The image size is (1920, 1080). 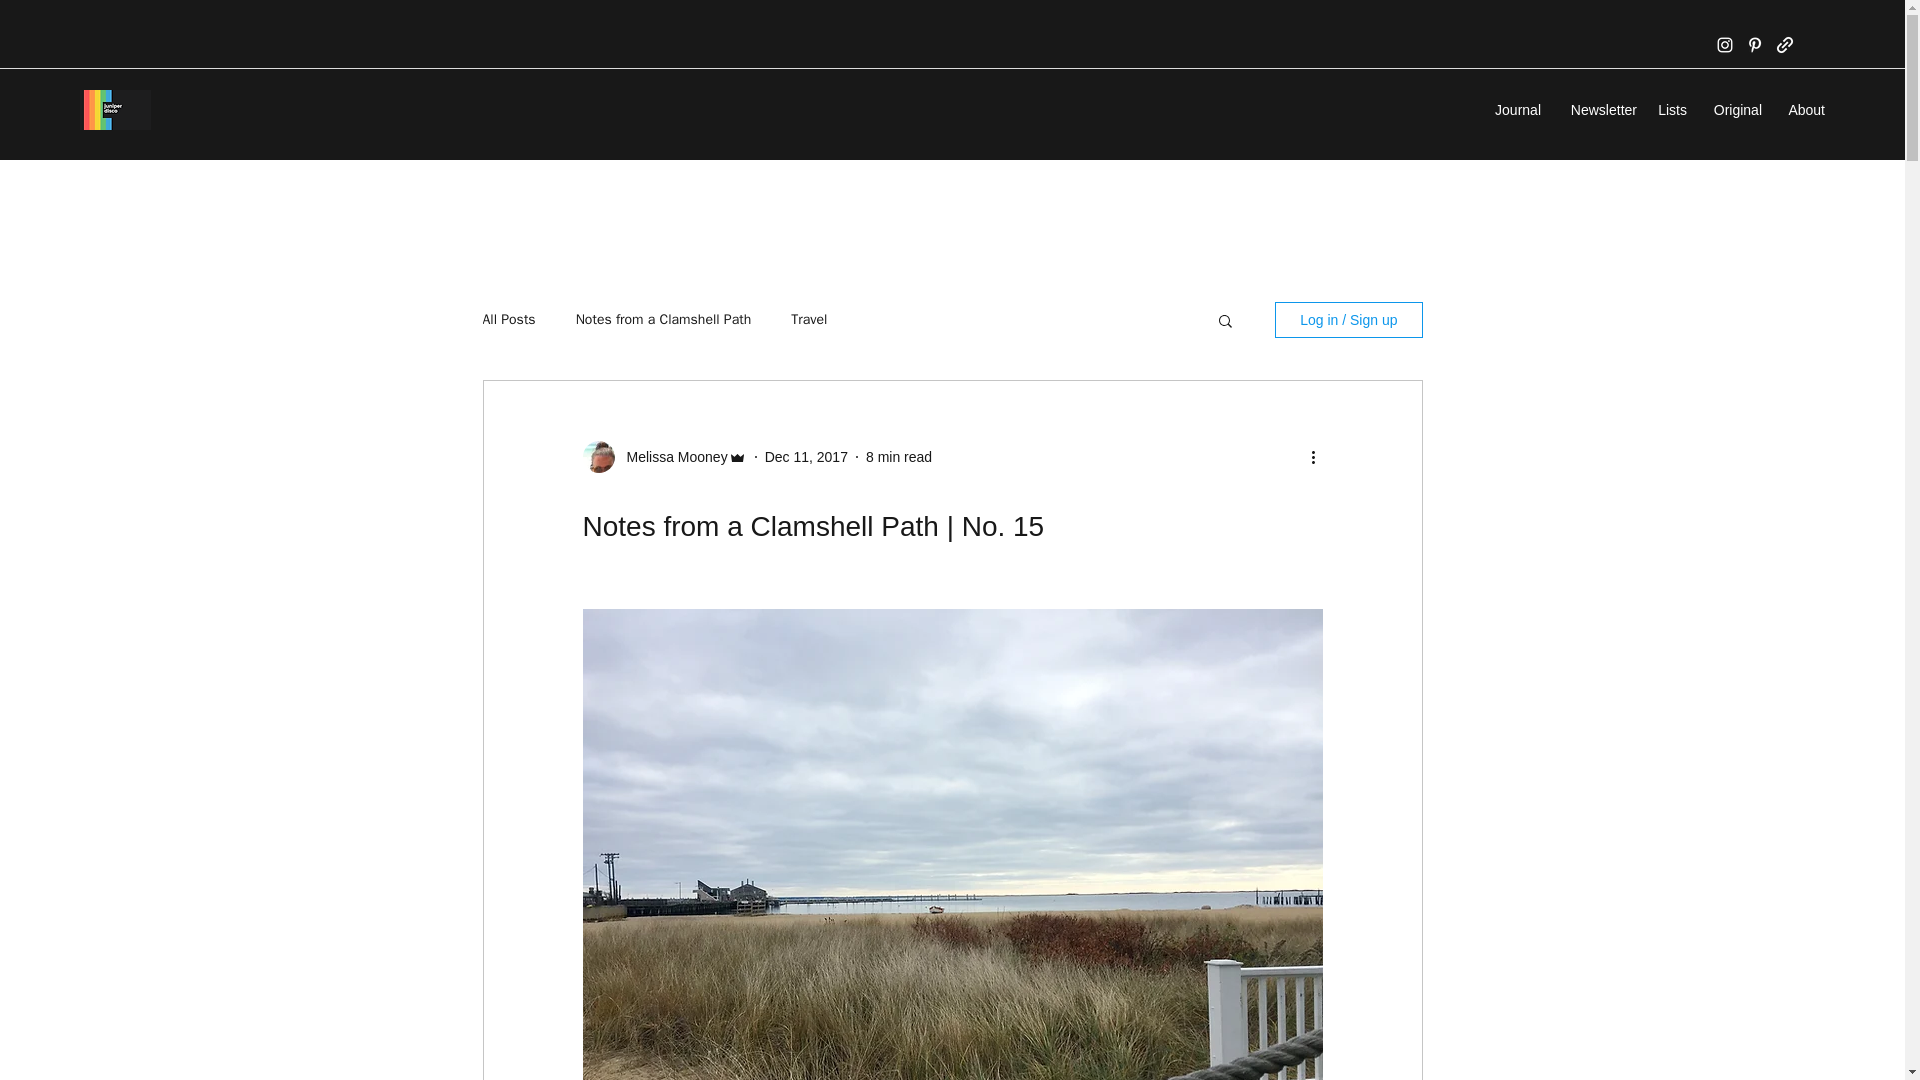 I want to click on Dec 11, 2017, so click(x=806, y=456).